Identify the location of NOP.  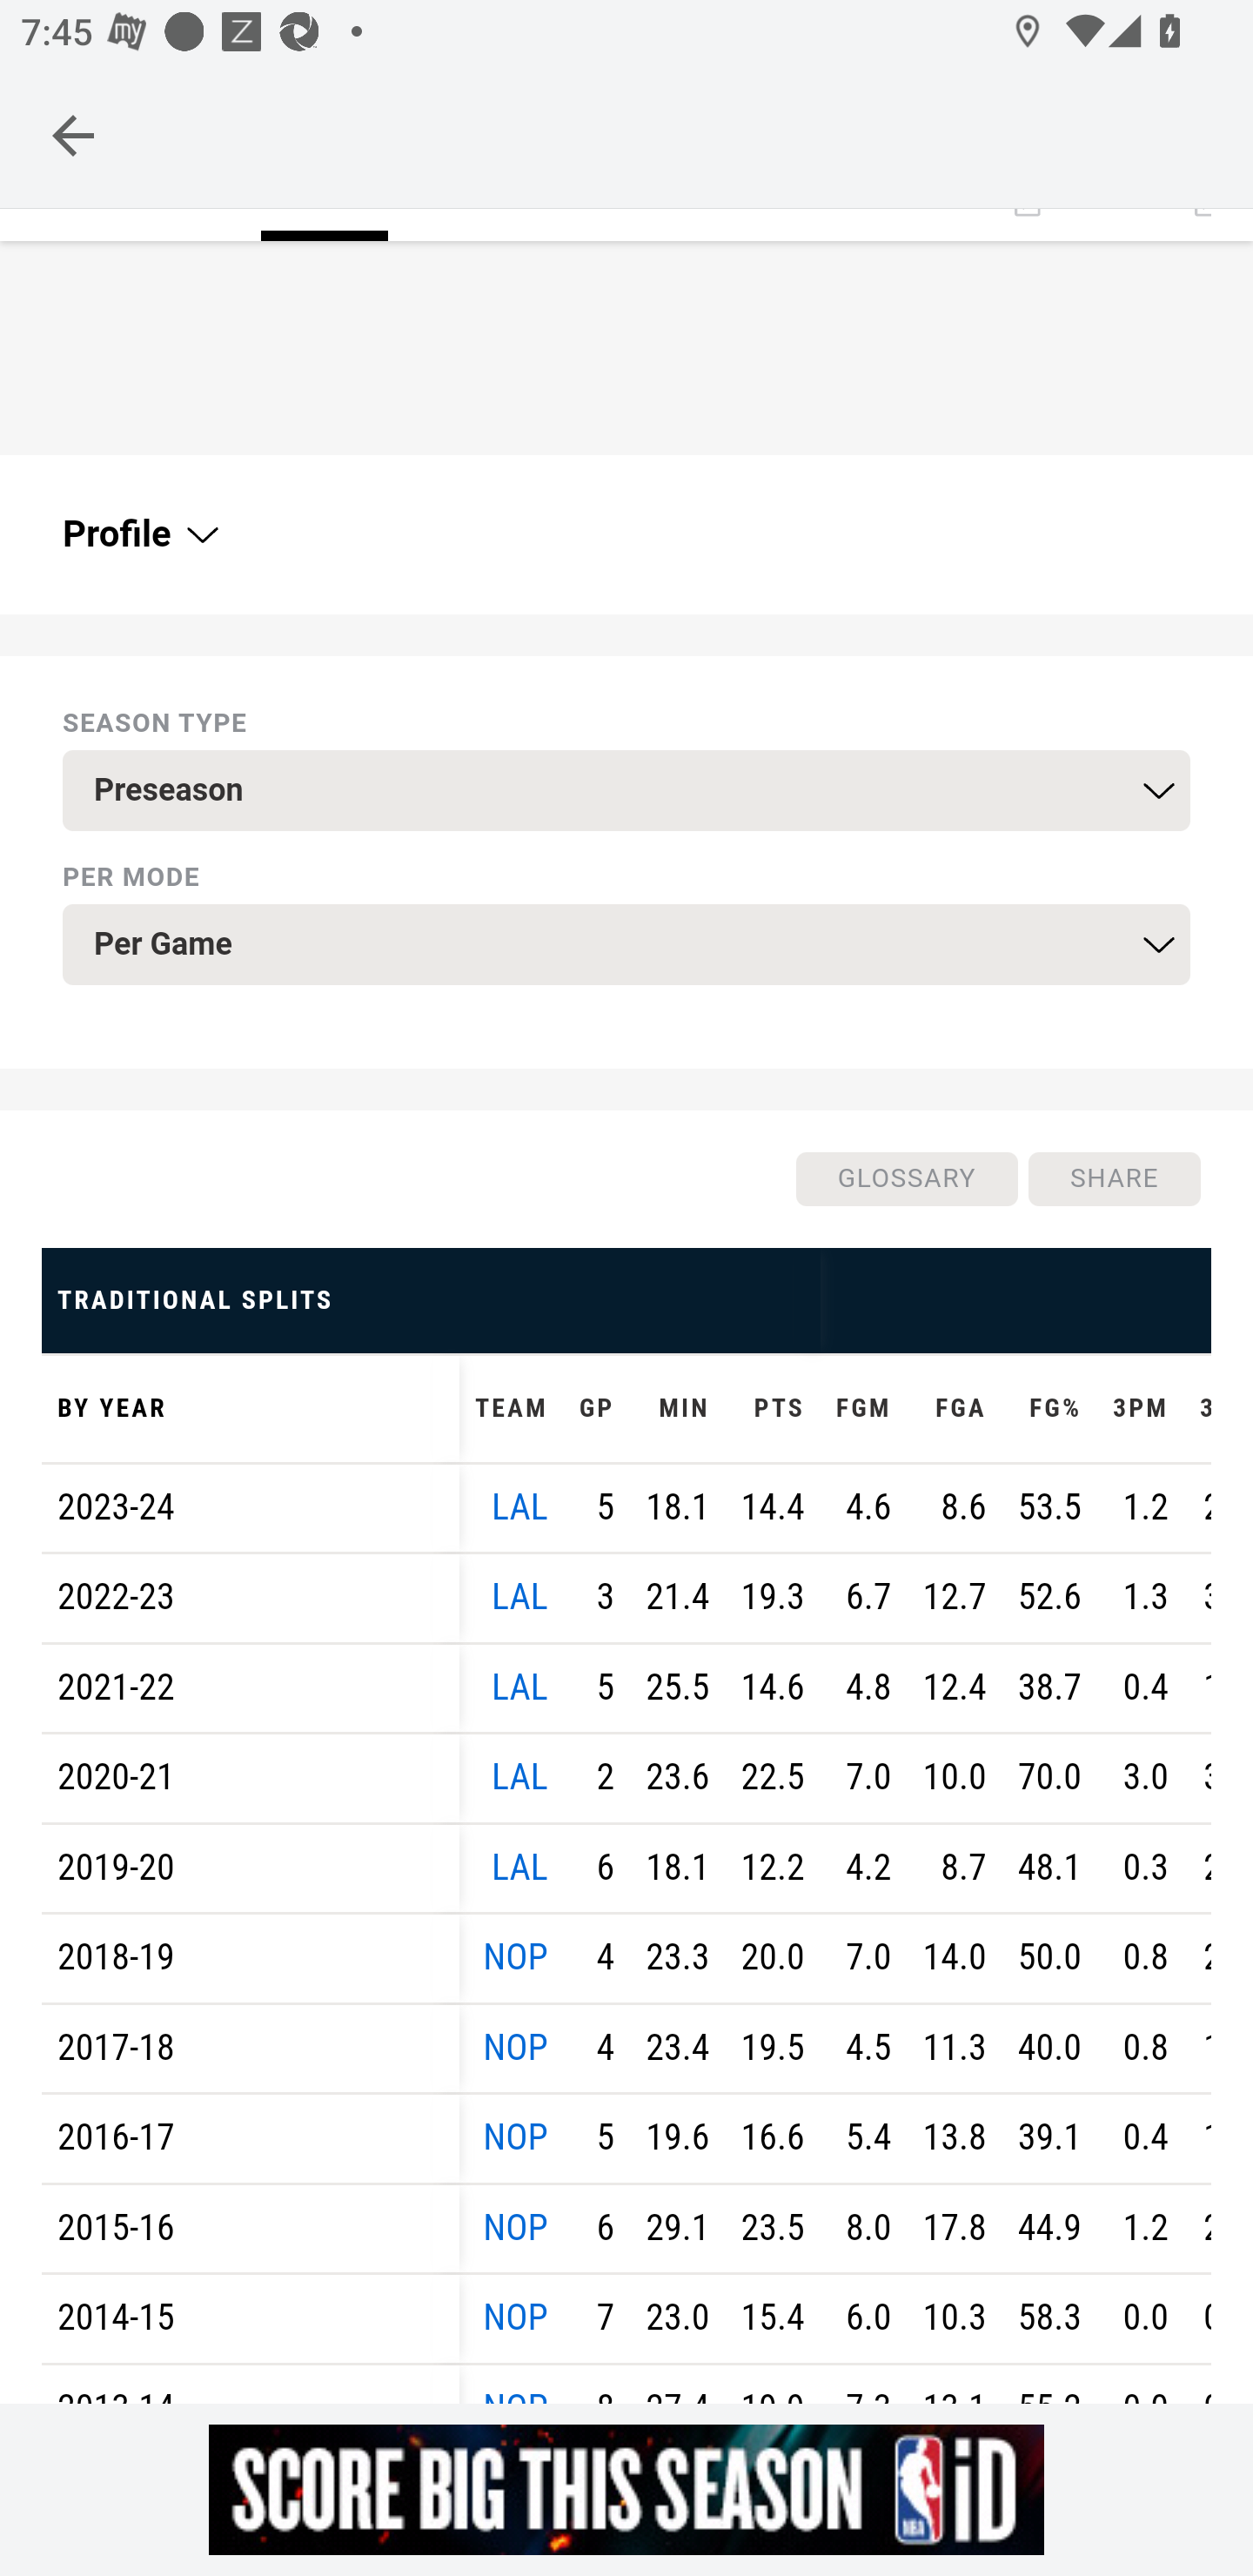
(515, 1957).